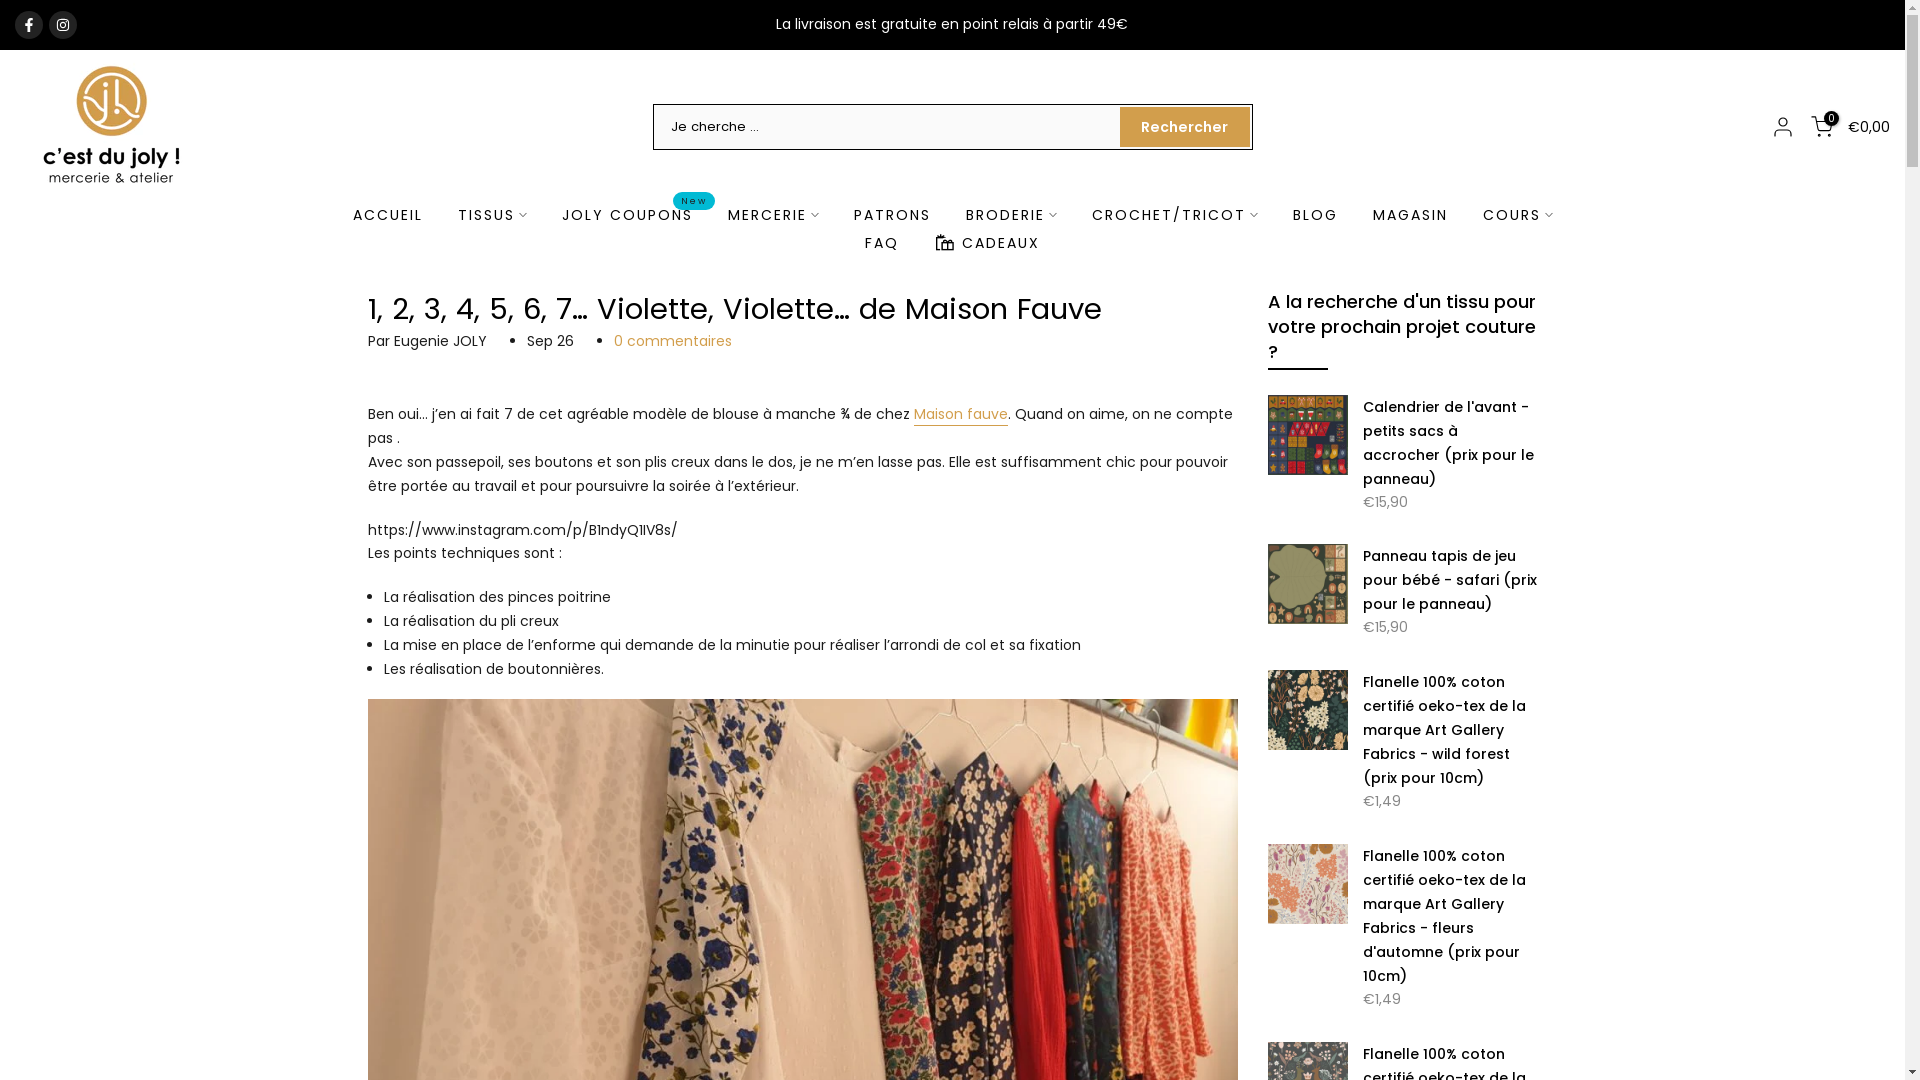  I want to click on Maison fauve, so click(961, 415).